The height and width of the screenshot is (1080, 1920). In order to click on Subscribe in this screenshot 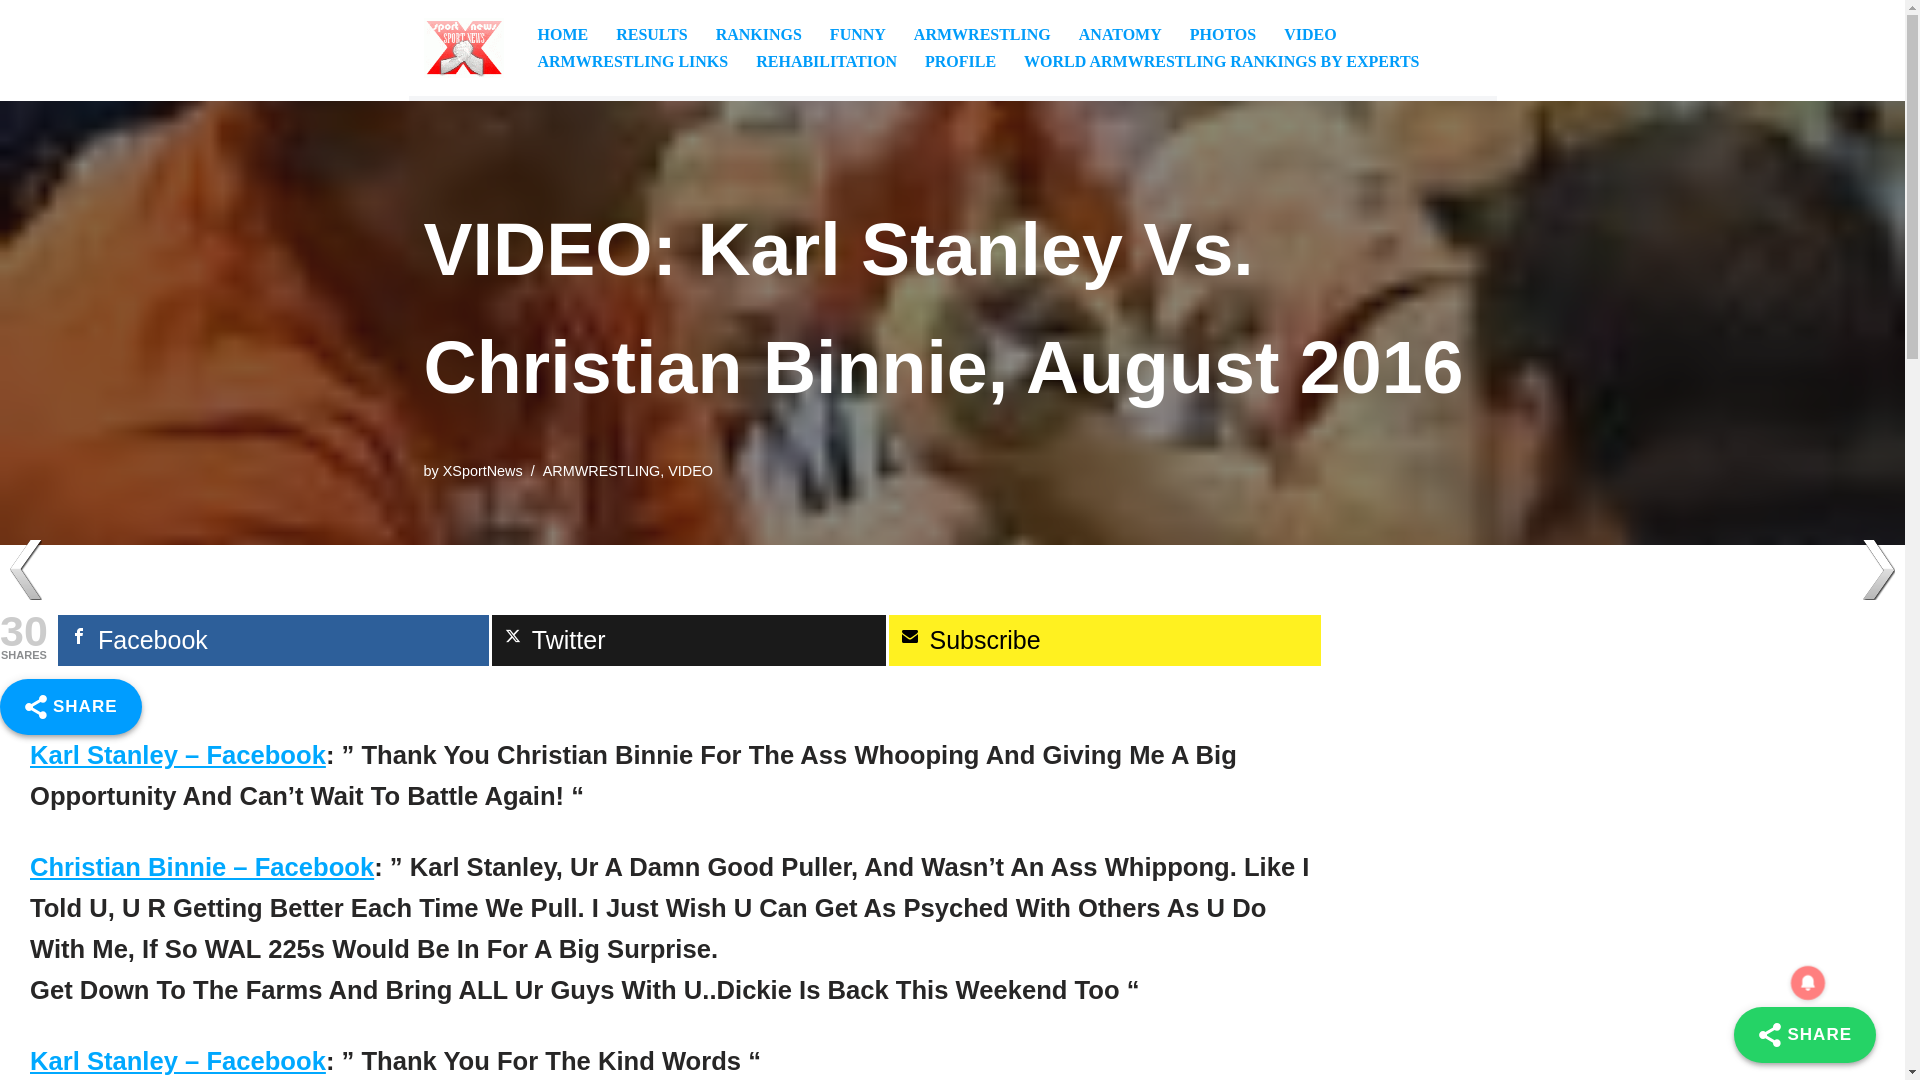, I will do `click(1104, 640)`.